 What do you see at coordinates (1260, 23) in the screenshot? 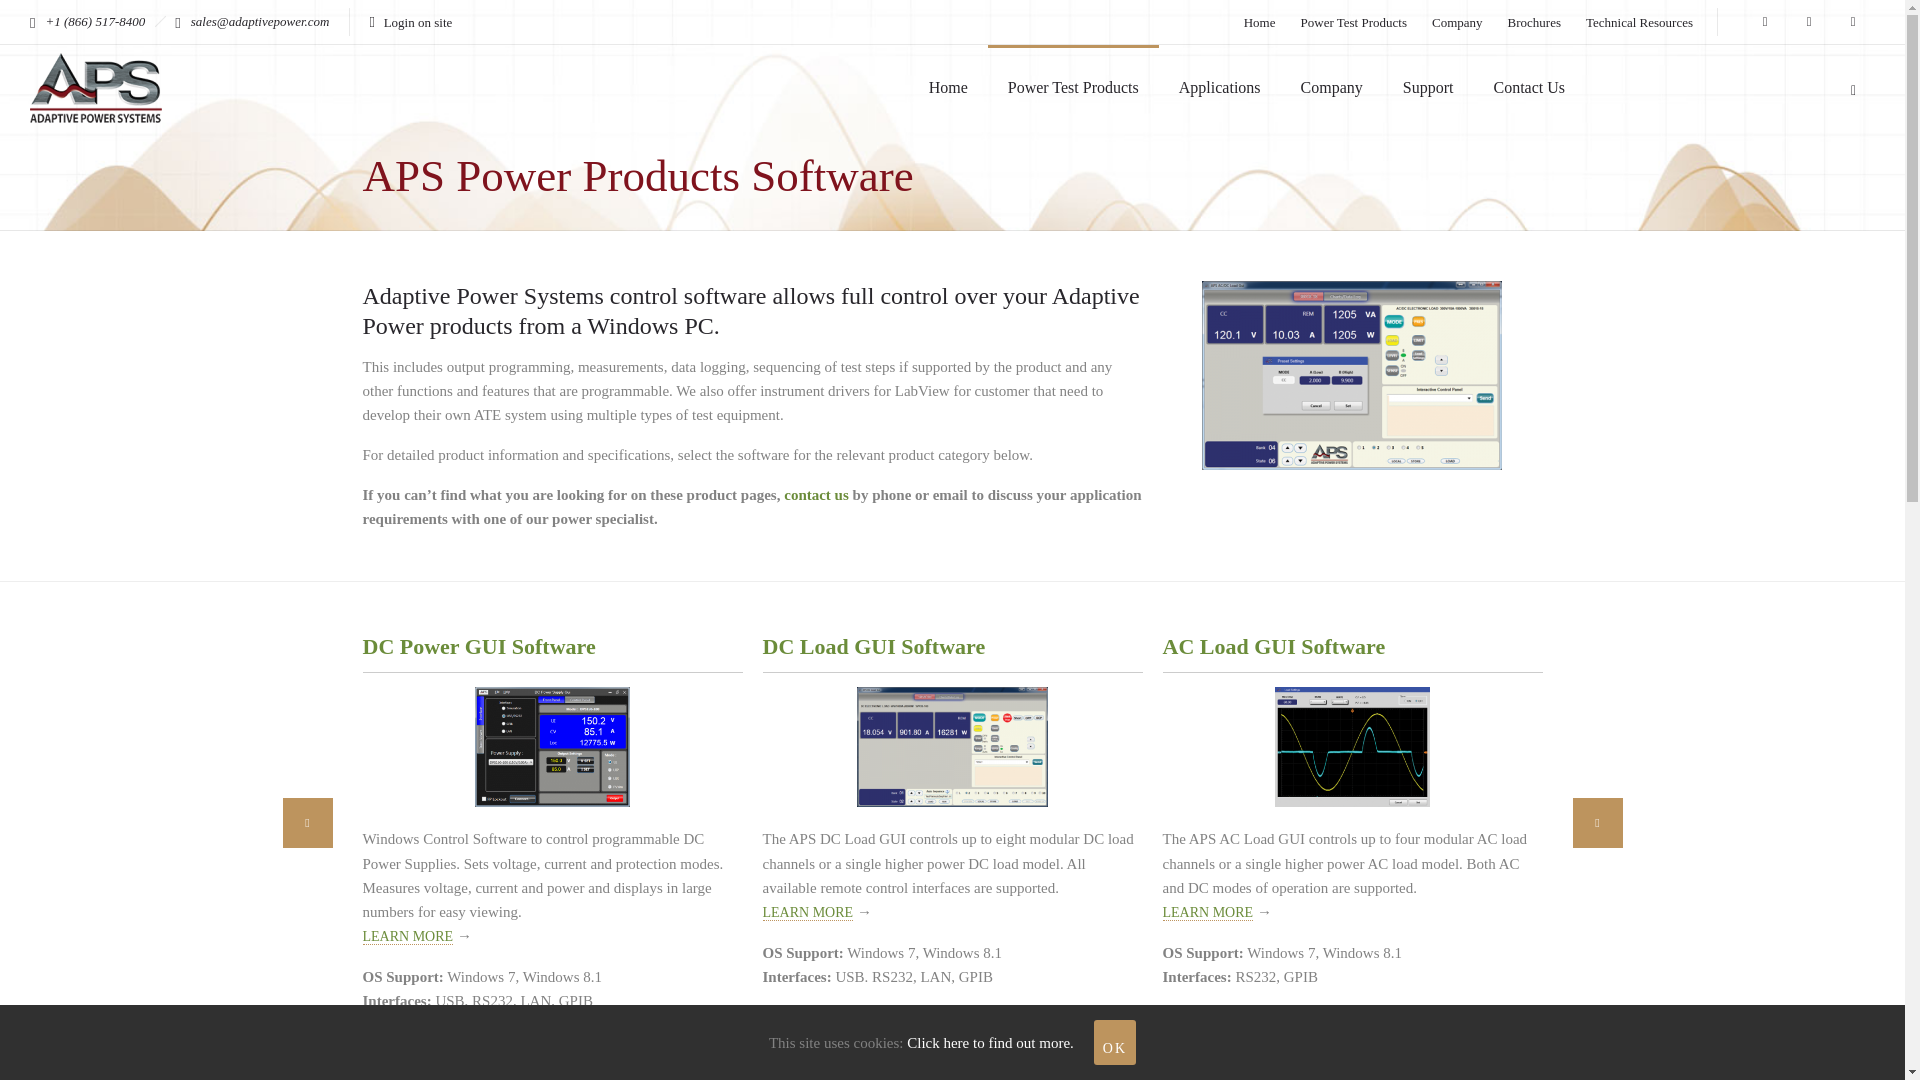
I see `Home` at bounding box center [1260, 23].